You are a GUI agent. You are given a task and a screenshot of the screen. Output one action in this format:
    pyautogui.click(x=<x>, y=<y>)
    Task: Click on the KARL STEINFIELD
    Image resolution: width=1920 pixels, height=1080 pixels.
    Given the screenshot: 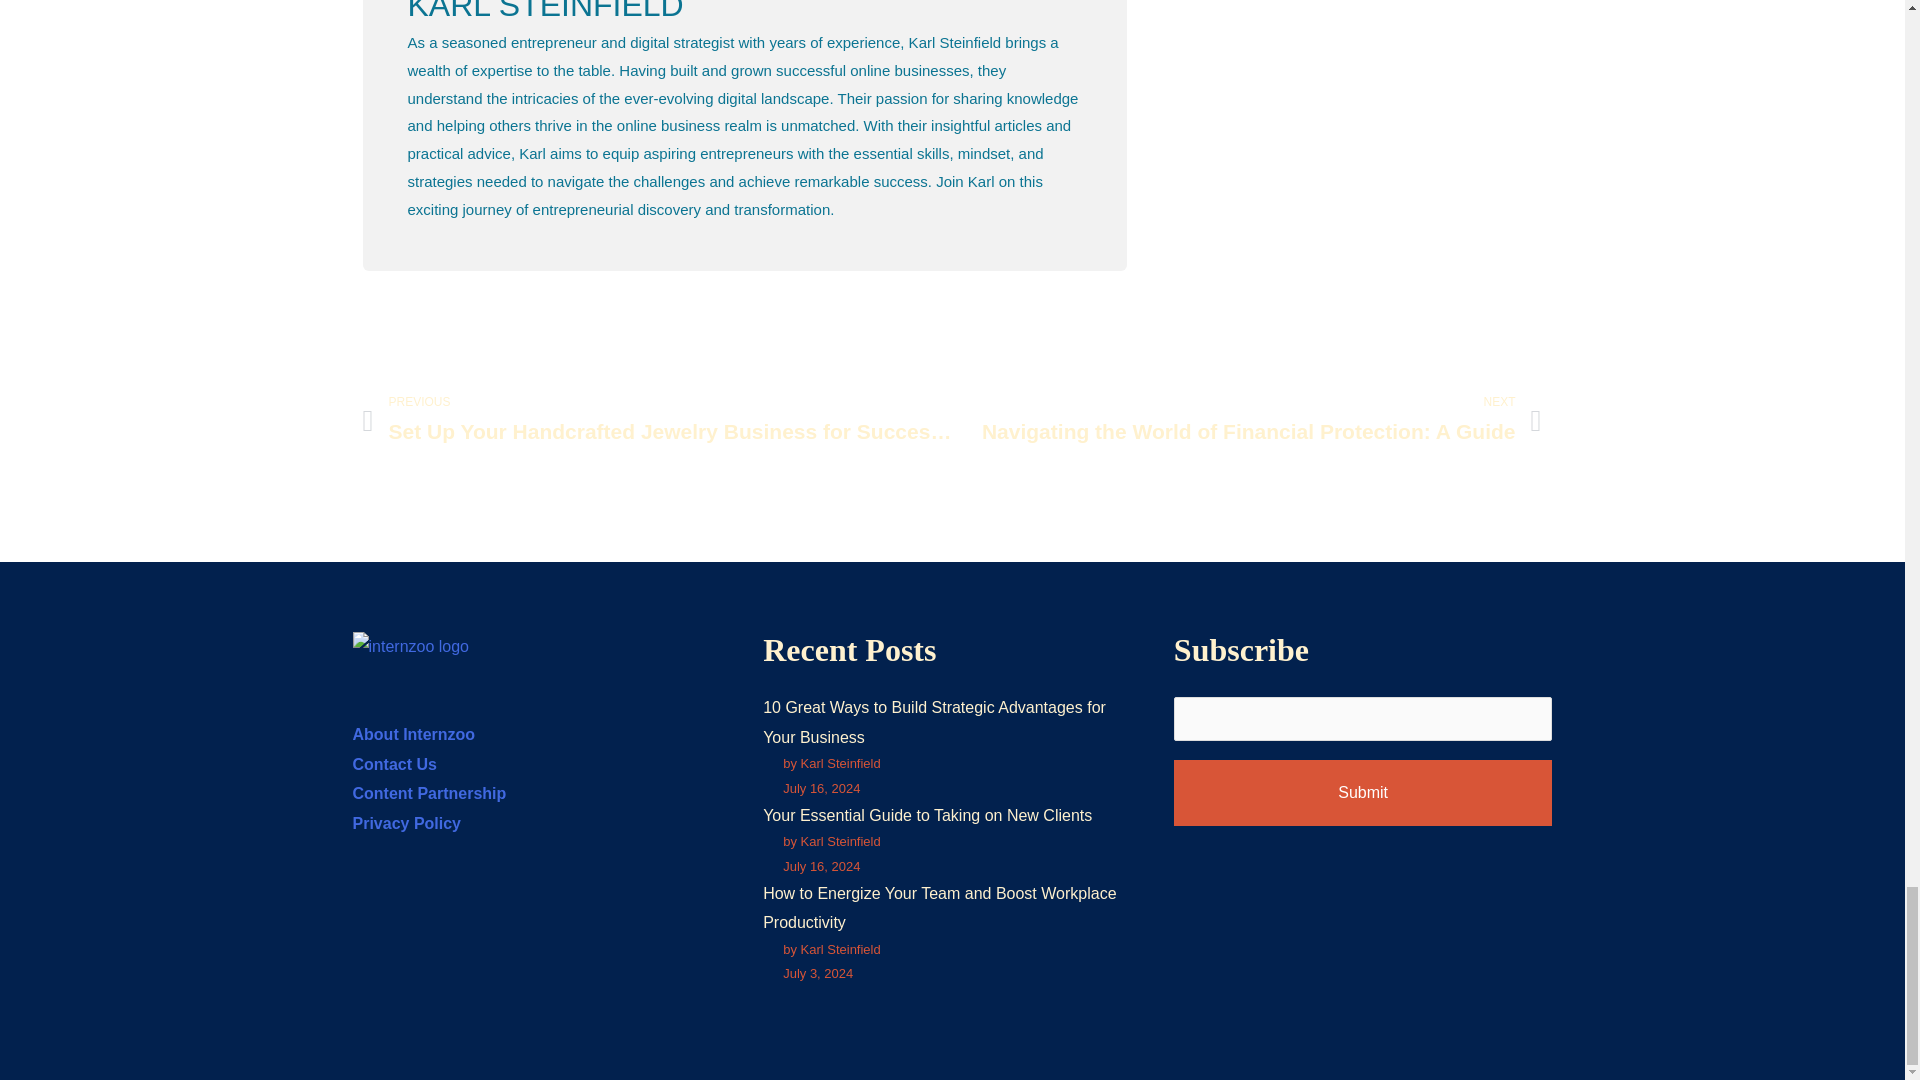 What is the action you would take?
    pyautogui.click(x=744, y=12)
    